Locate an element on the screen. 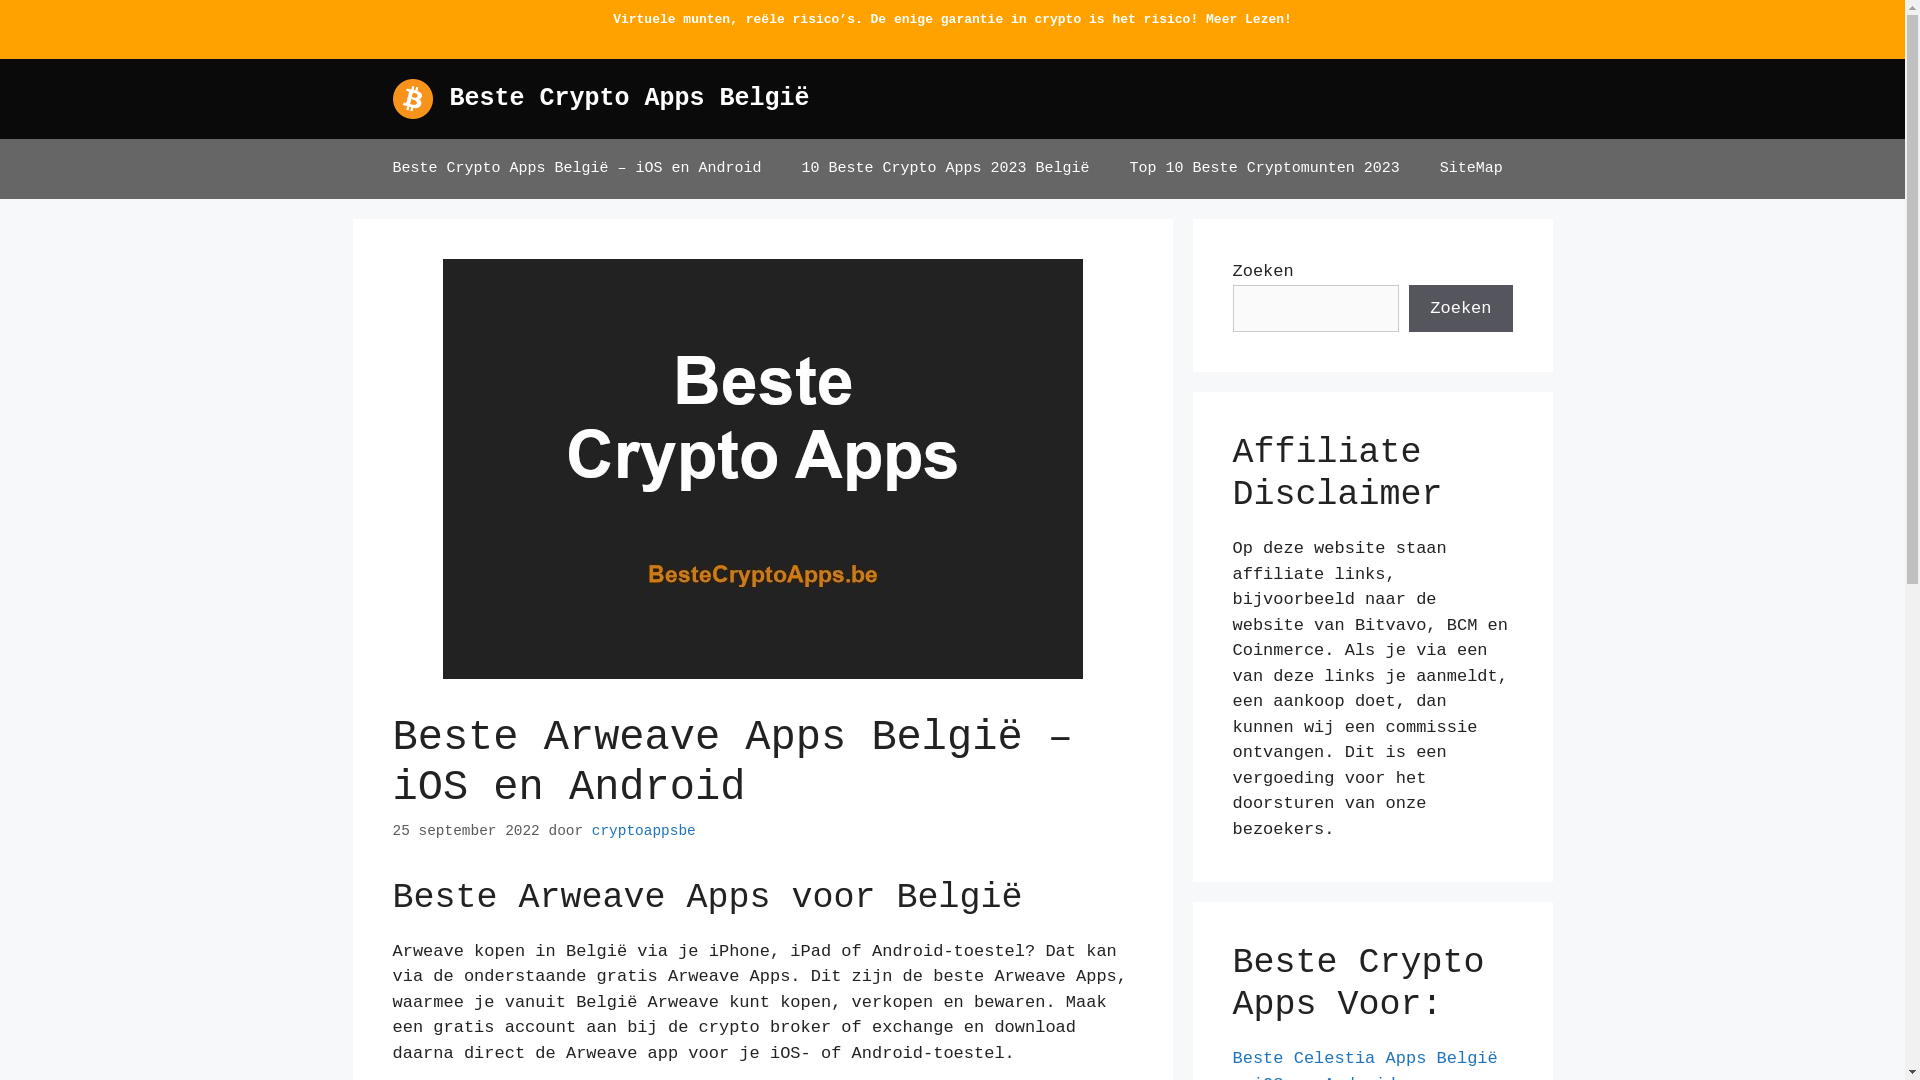 The width and height of the screenshot is (1920, 1080). SiteMap is located at coordinates (1472, 169).